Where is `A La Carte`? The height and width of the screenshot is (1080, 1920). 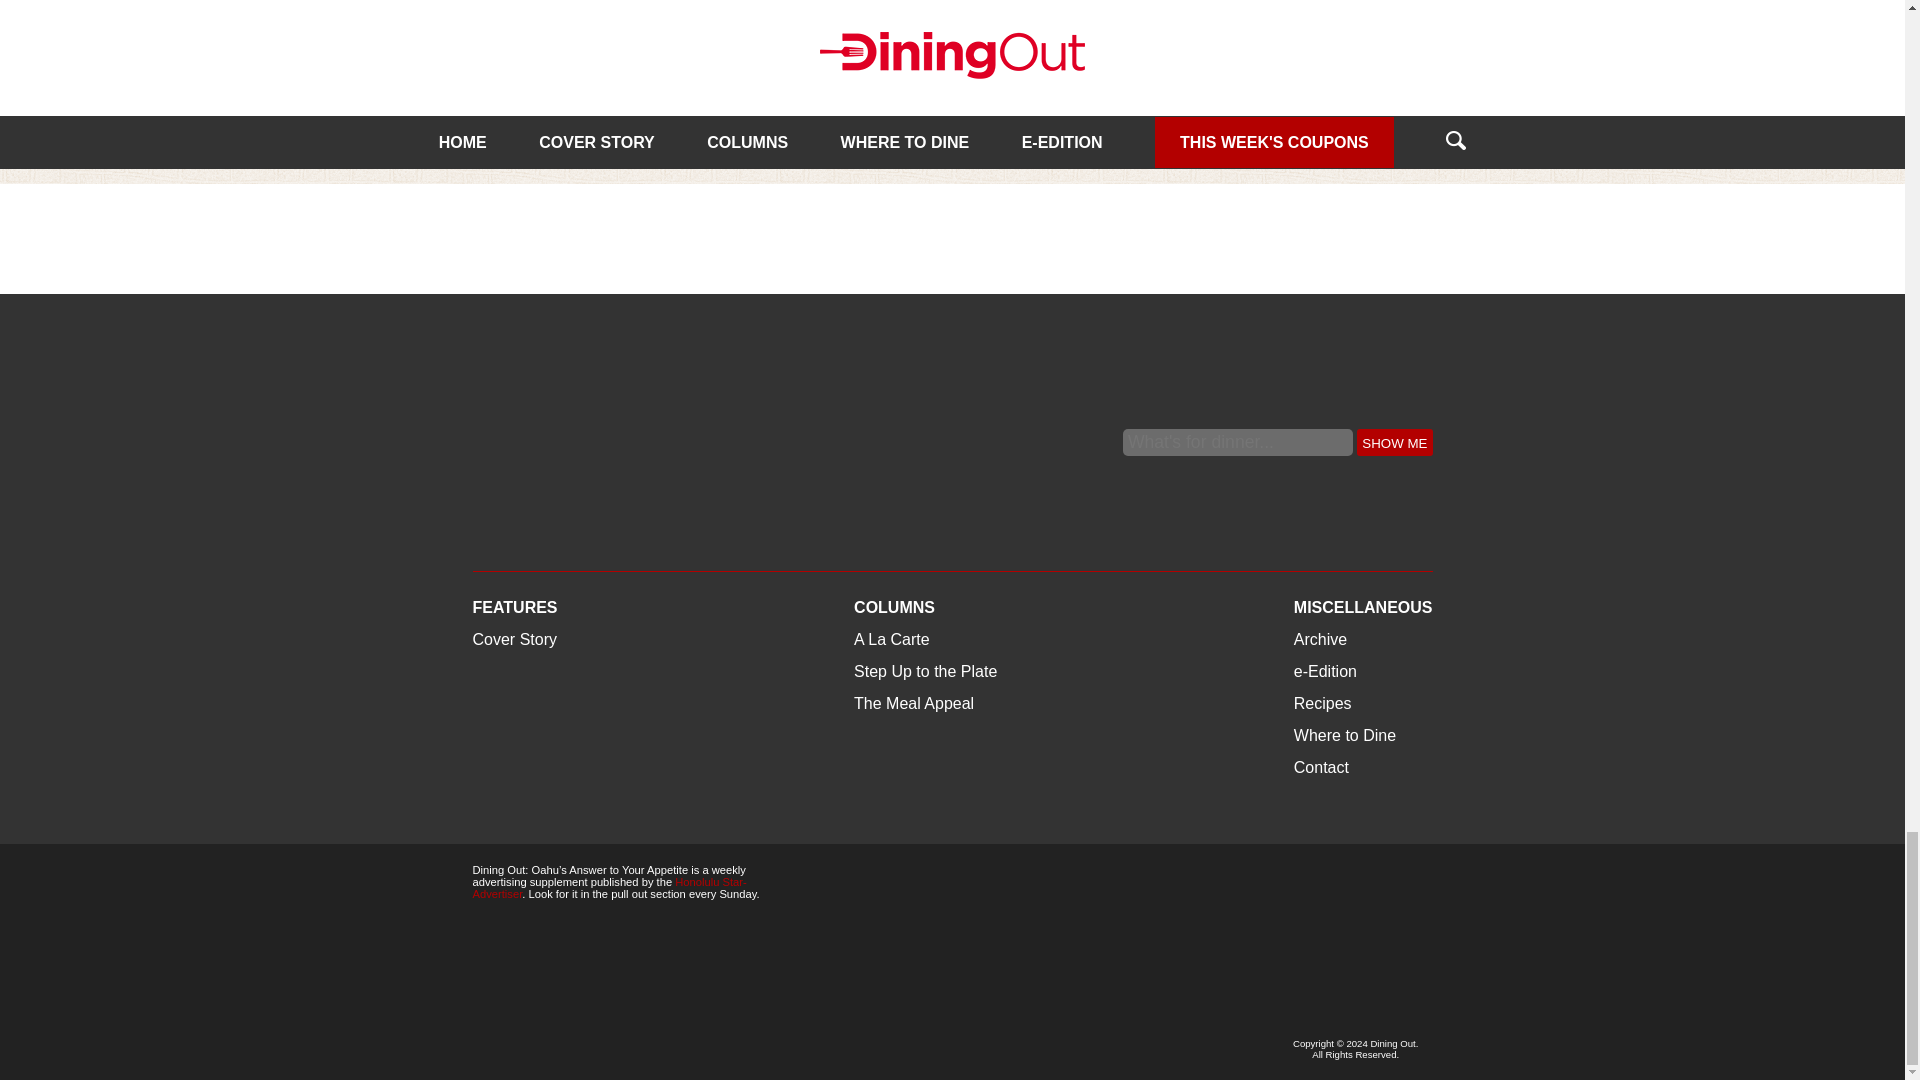
A La Carte is located at coordinates (846, 50).